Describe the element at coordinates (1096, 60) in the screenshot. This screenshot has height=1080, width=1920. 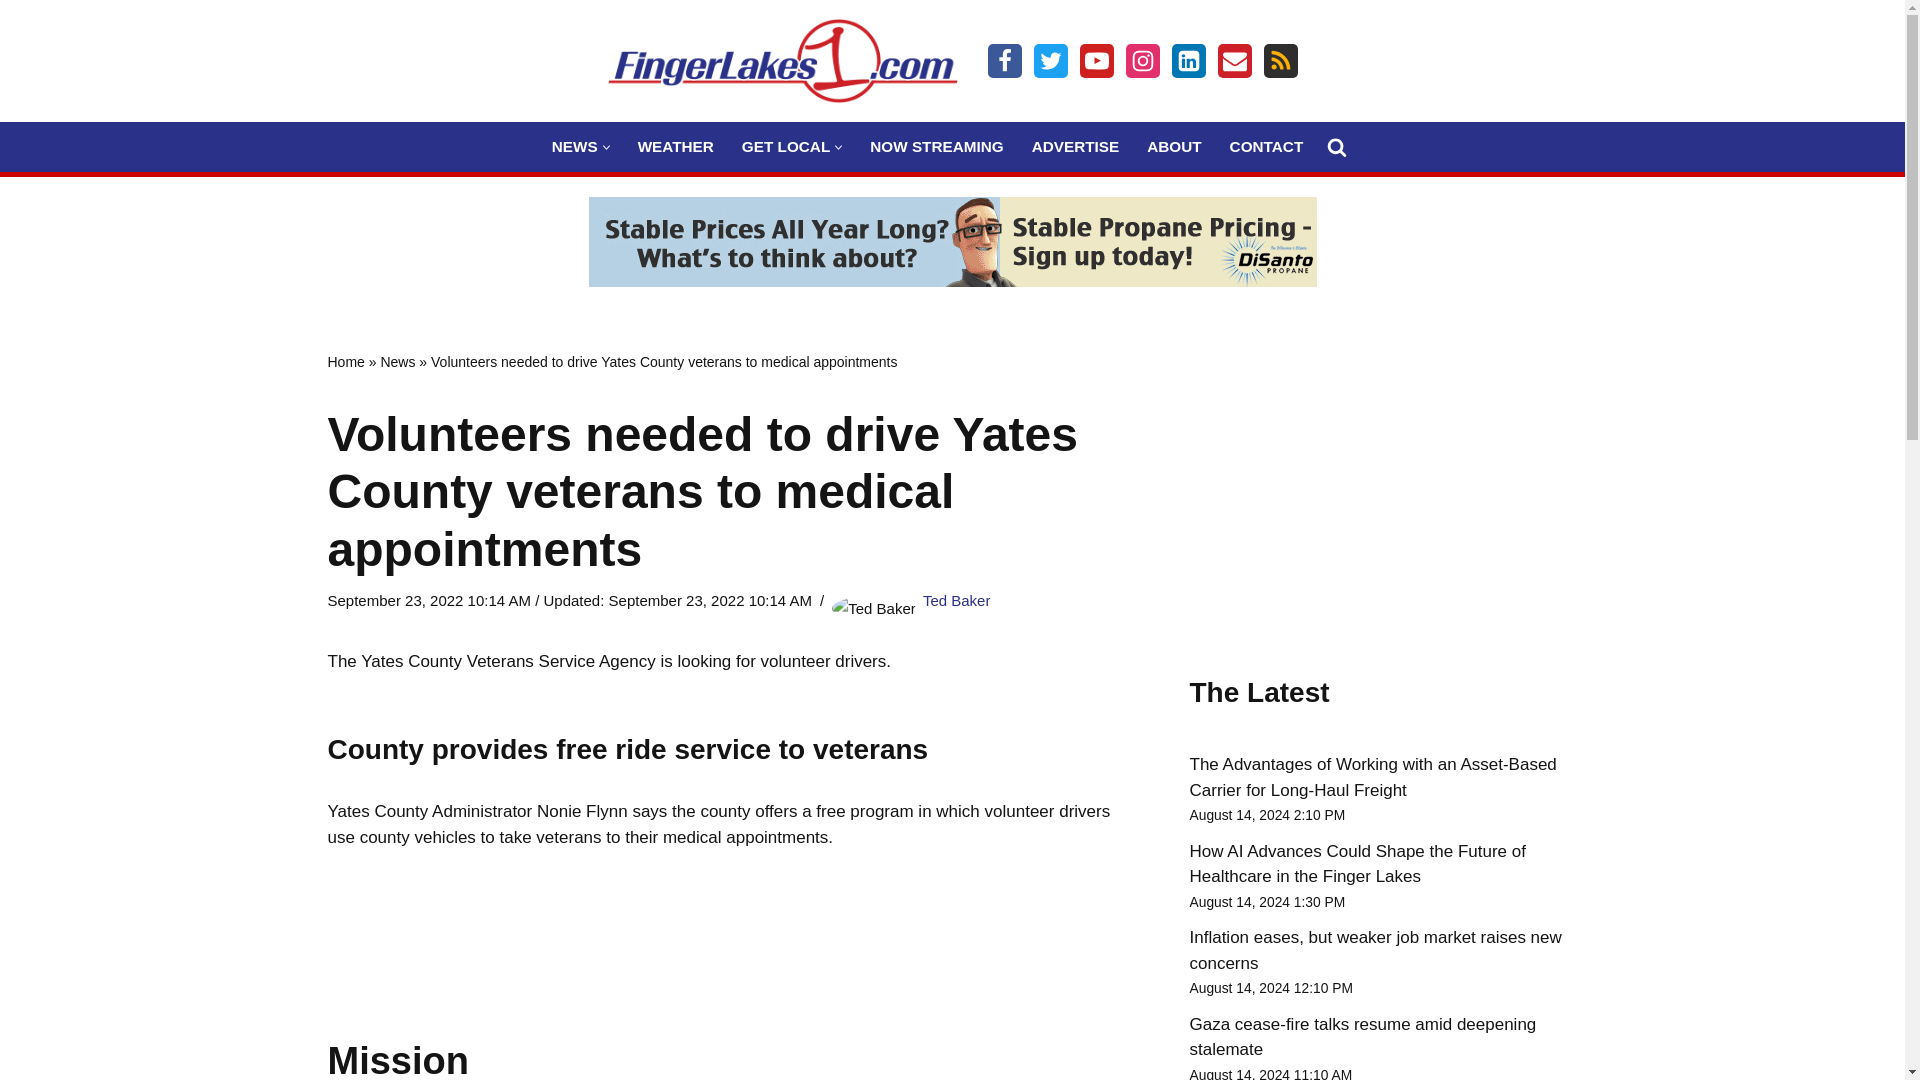
I see `Youtube` at that location.